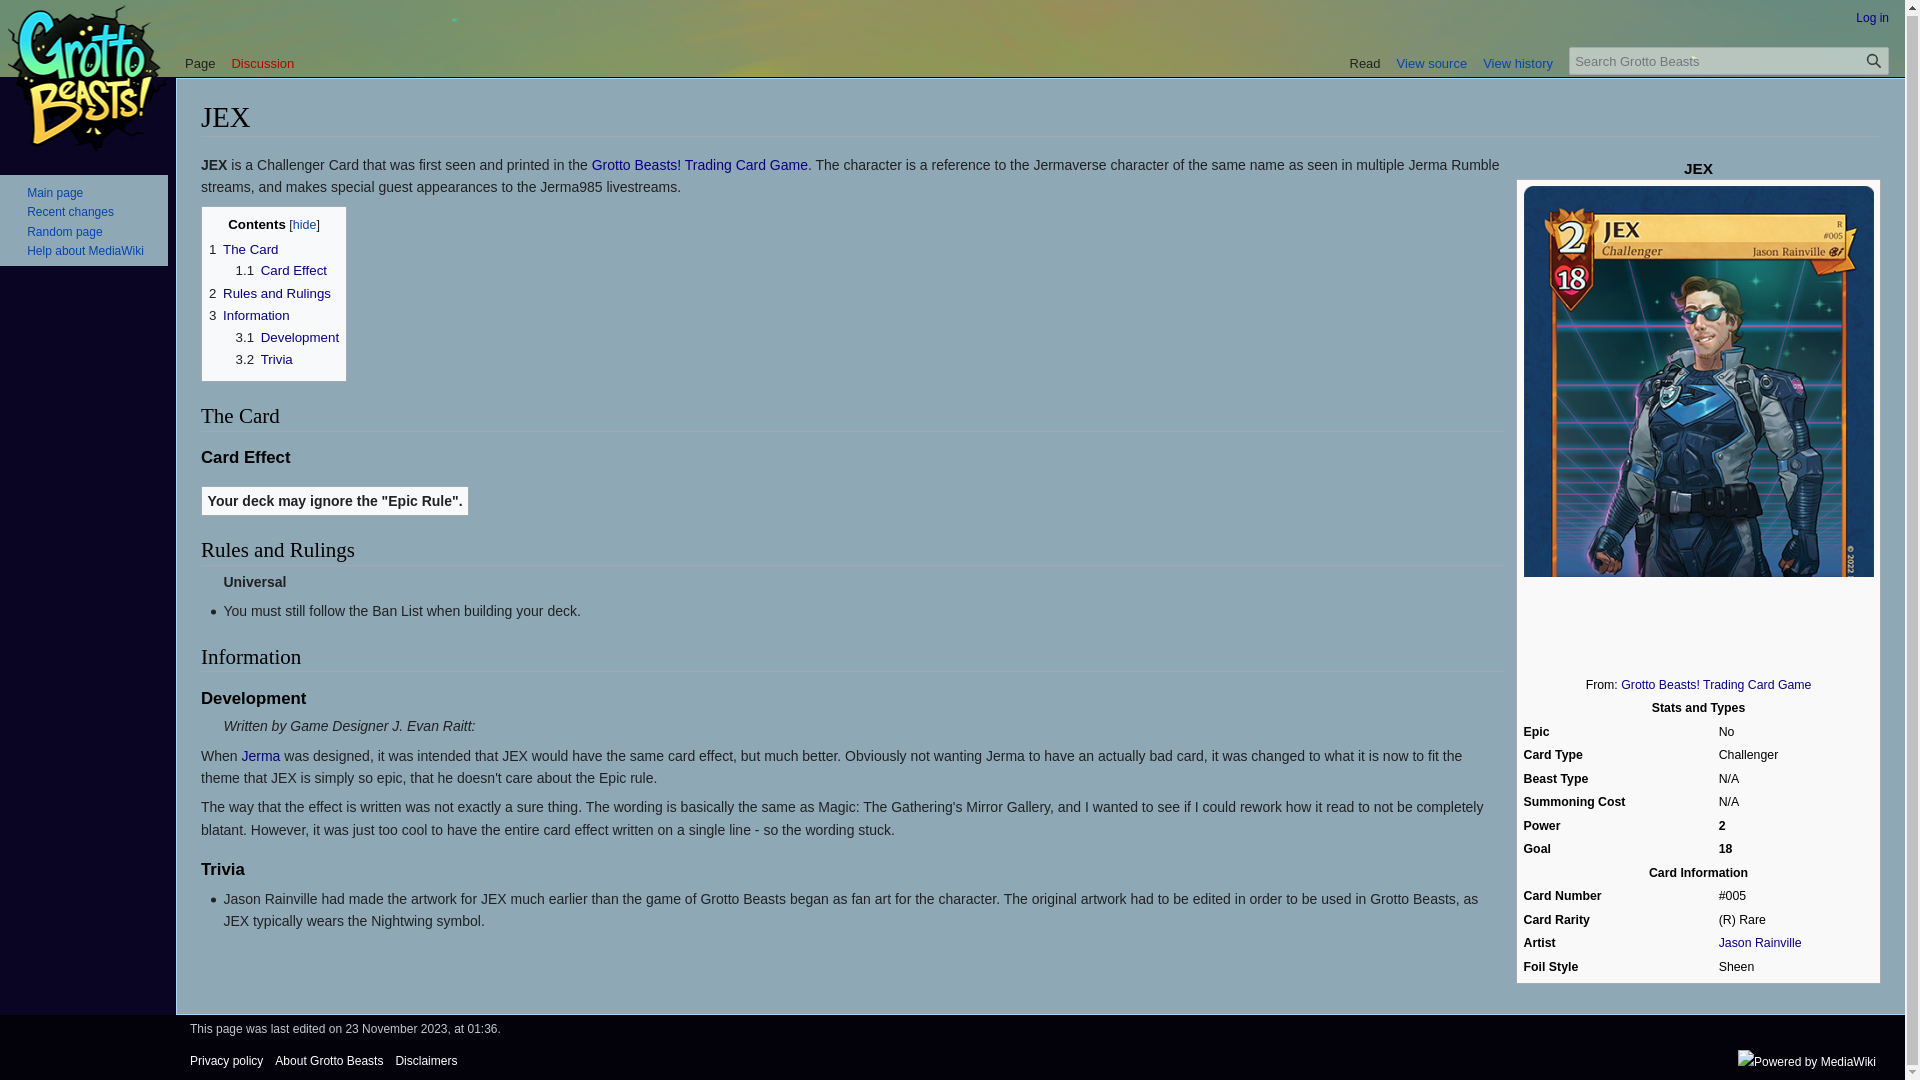 Image resolution: width=1920 pixels, height=1080 pixels. What do you see at coordinates (1517, 58) in the screenshot?
I see `View history` at bounding box center [1517, 58].